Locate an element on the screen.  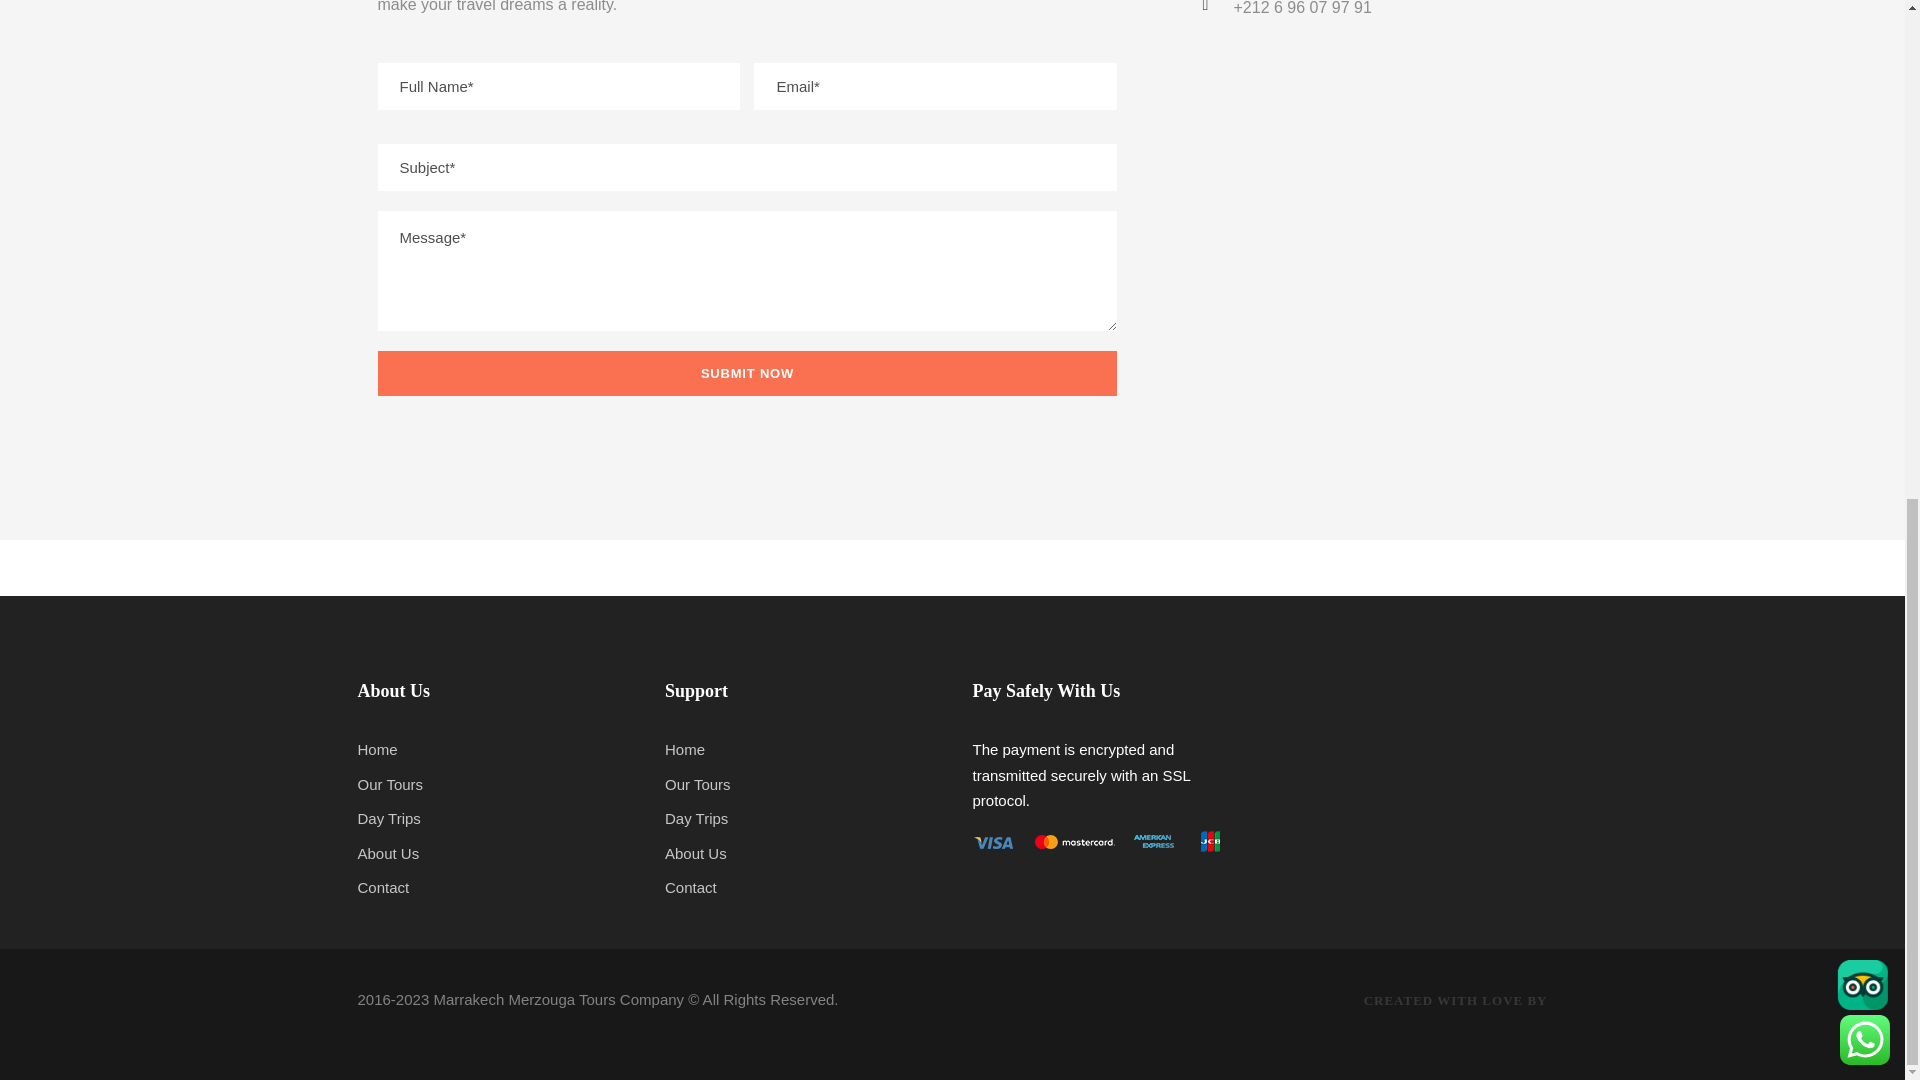
Home is located at coordinates (377, 749).